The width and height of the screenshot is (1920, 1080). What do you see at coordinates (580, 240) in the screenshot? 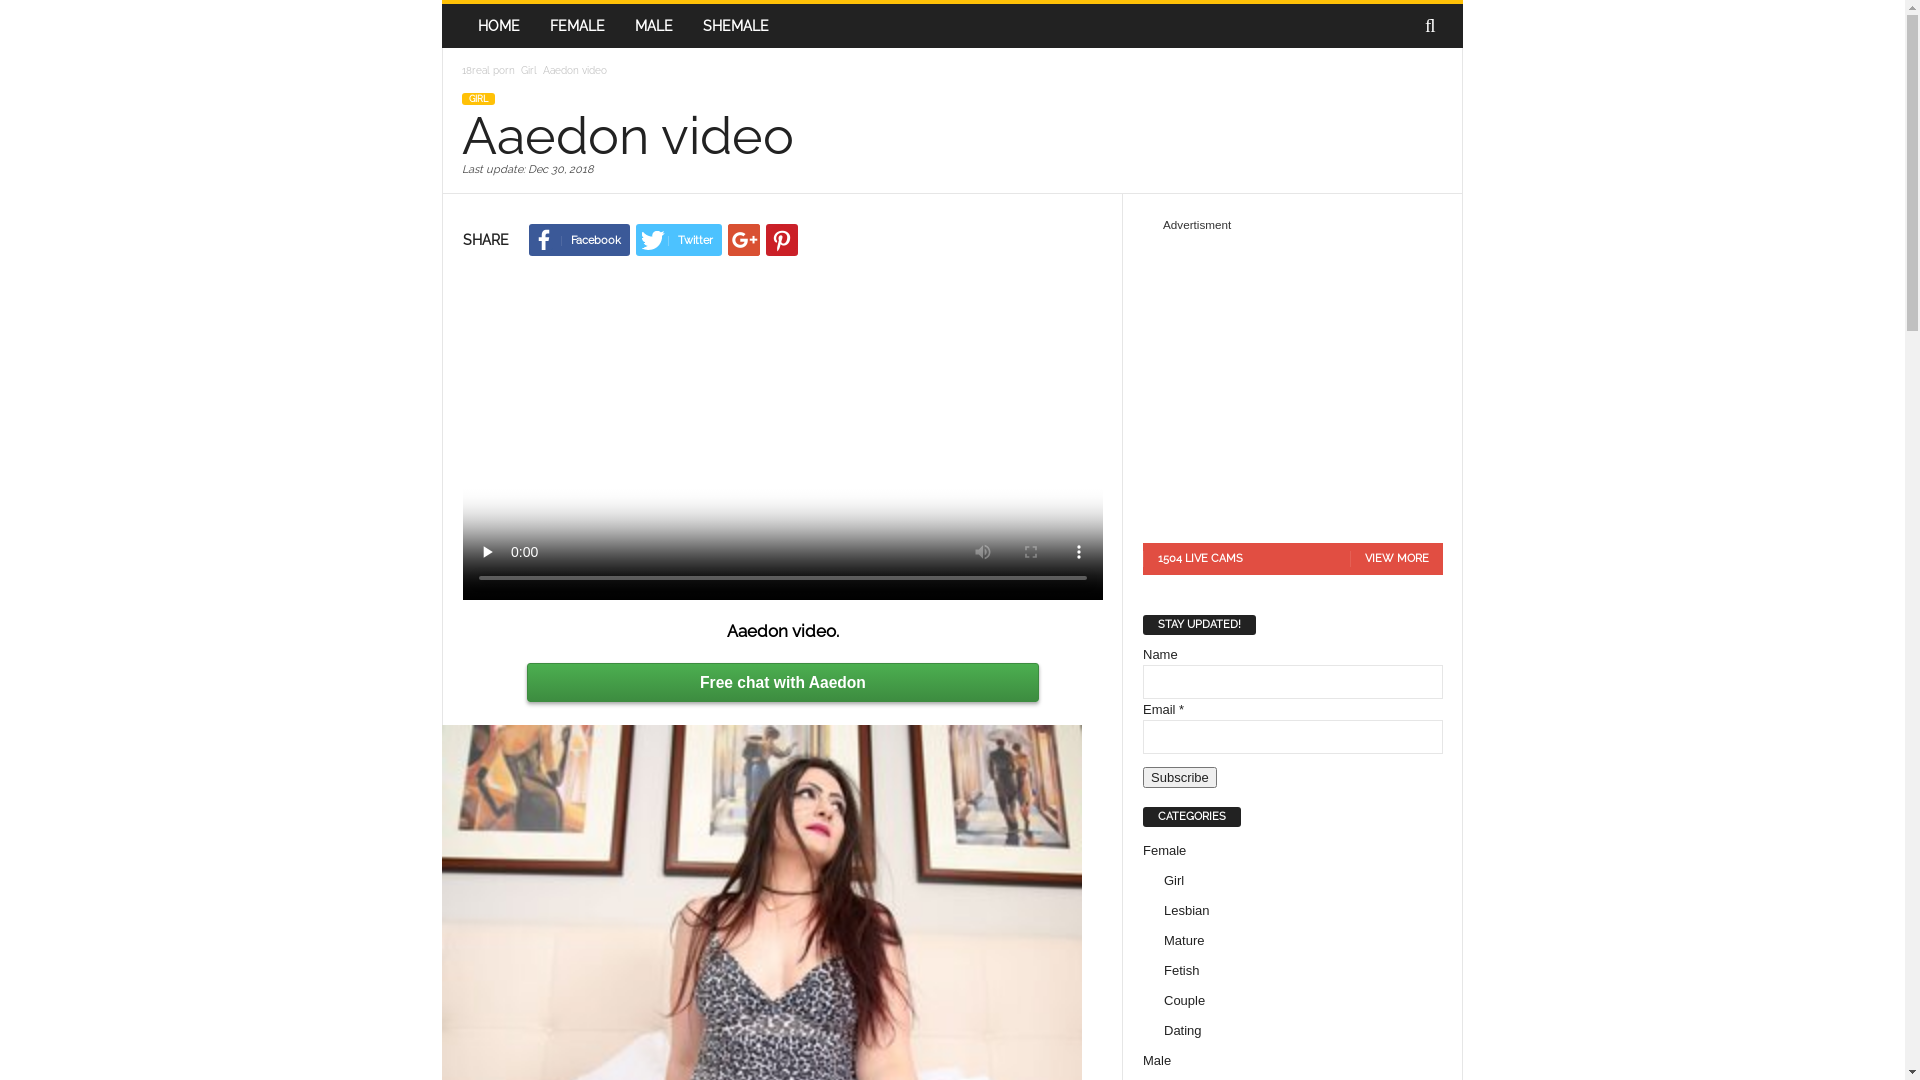
I see `Facebook` at bounding box center [580, 240].